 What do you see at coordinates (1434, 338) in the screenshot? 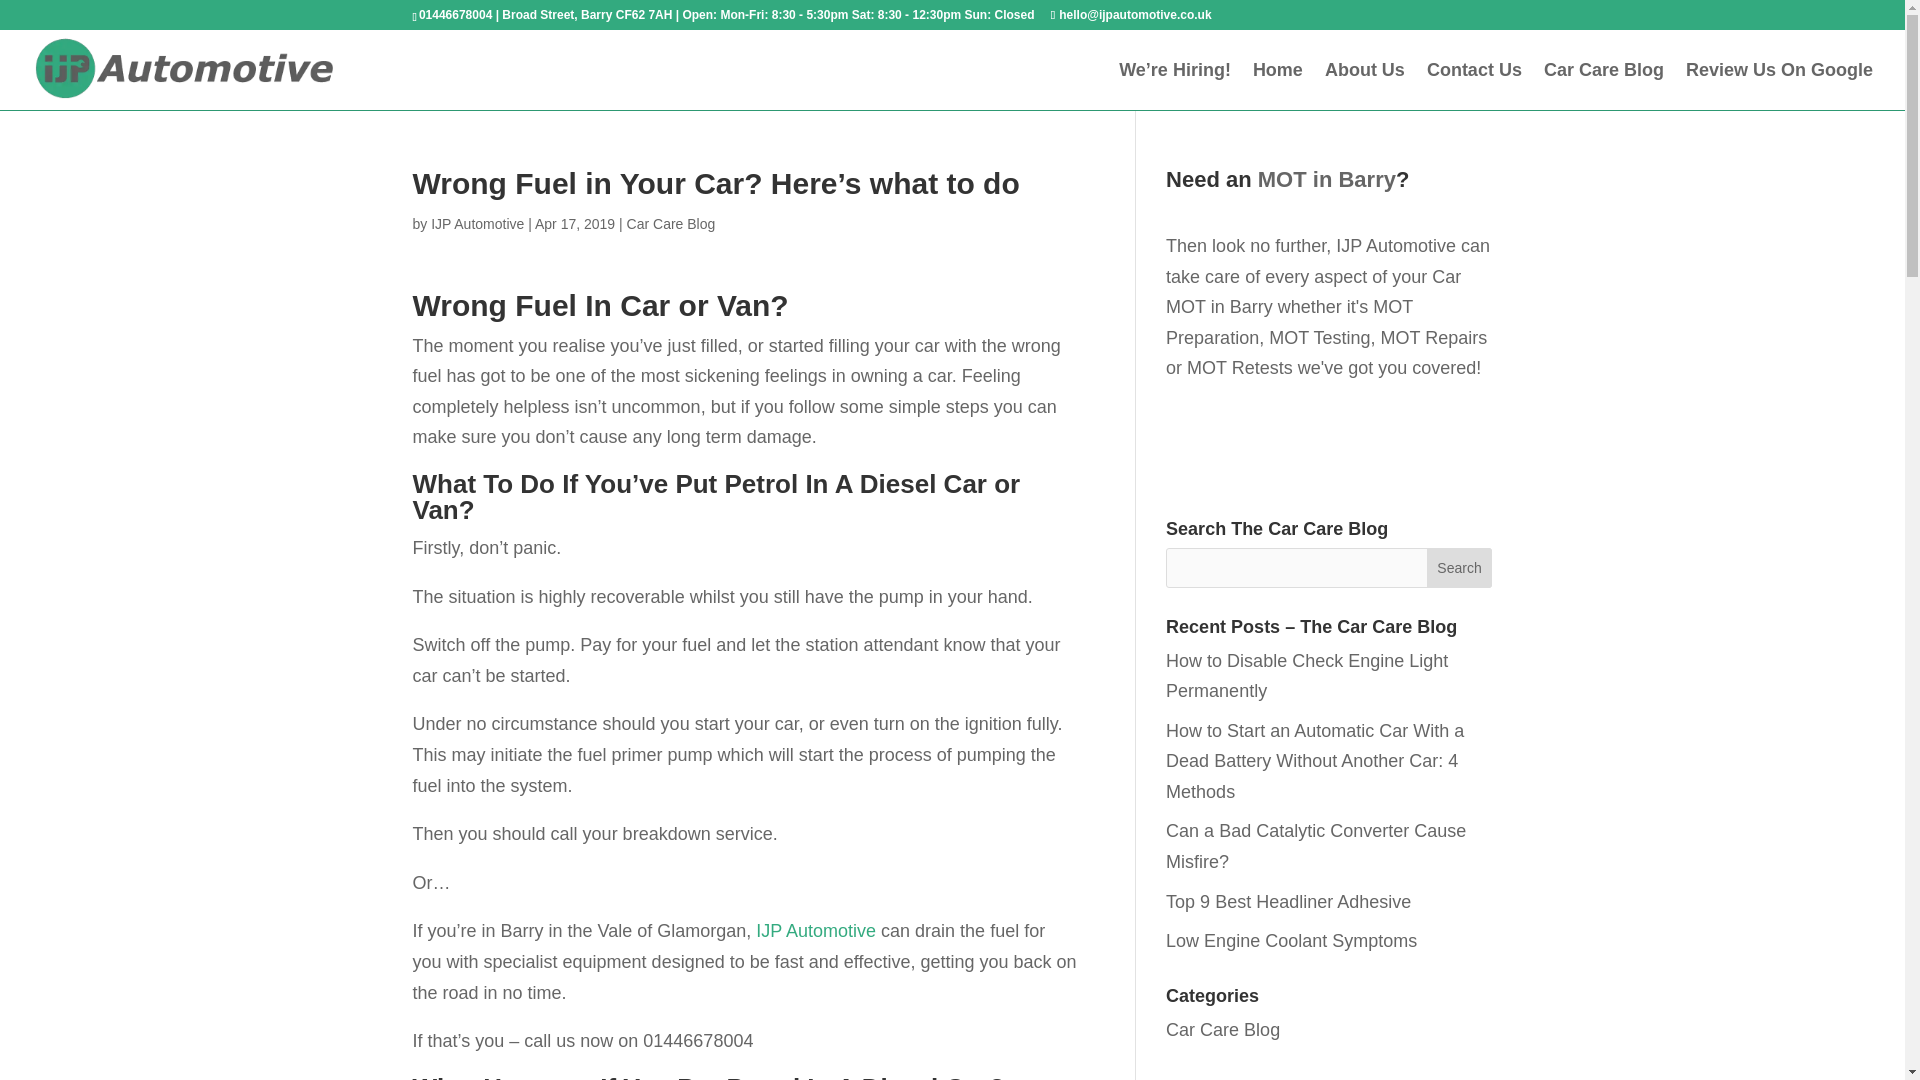
I see `MOT Repairs` at bounding box center [1434, 338].